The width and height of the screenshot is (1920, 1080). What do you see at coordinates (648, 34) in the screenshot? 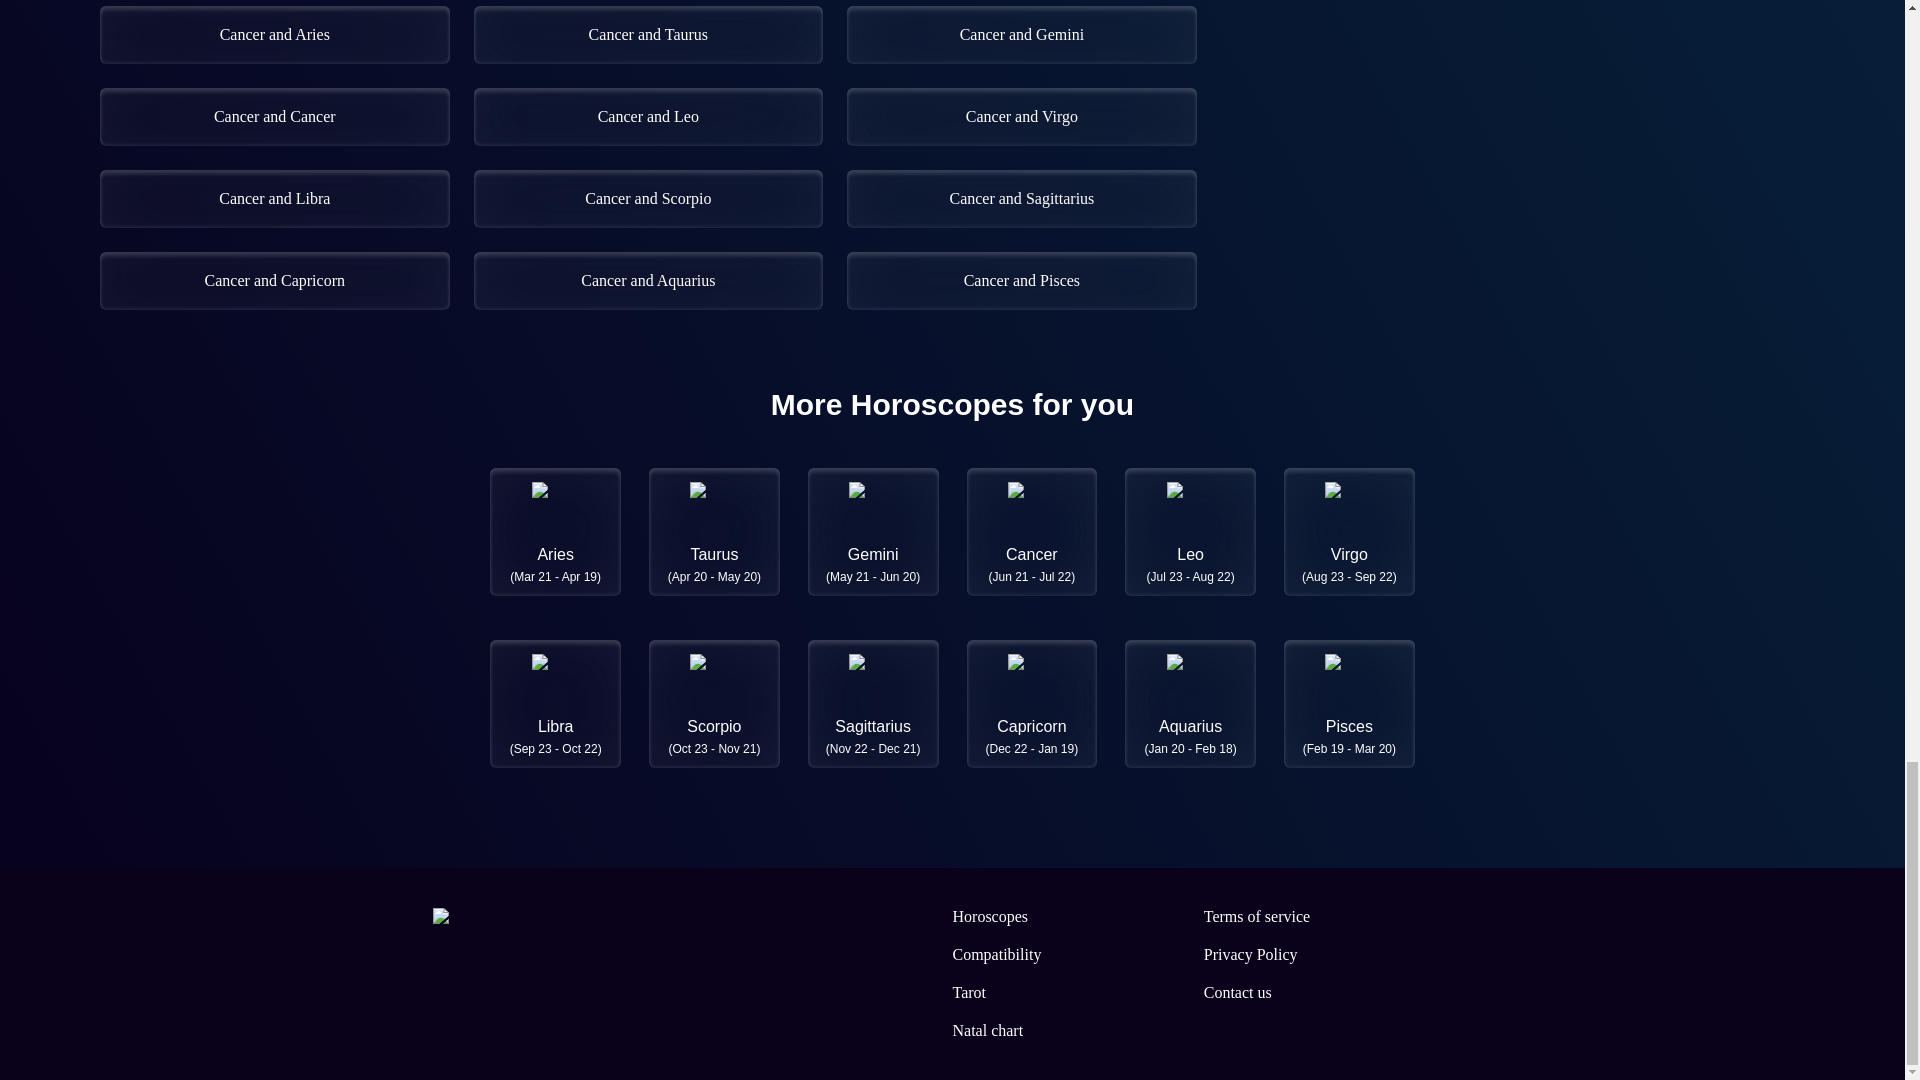
I see `cancer and Taurus` at bounding box center [648, 34].